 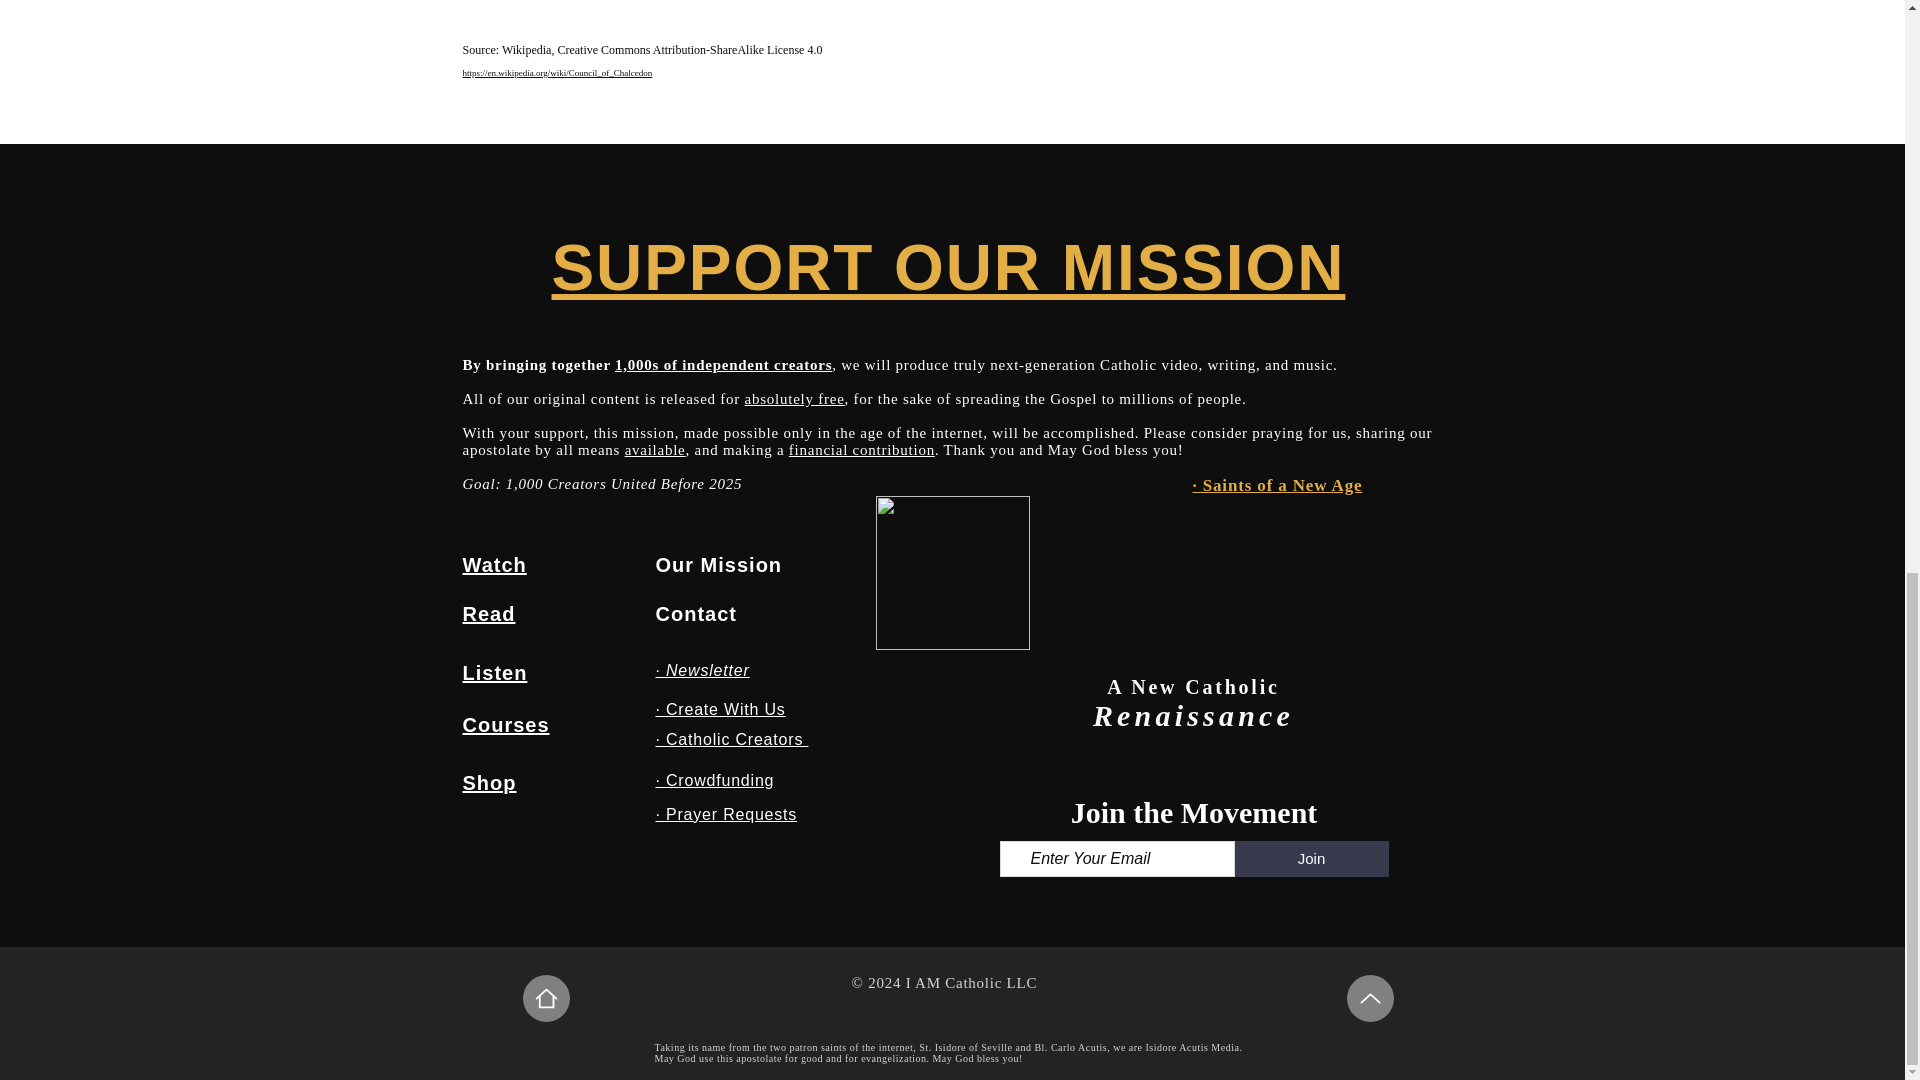 I want to click on sacredheartlogo.png, so click(x=952, y=572).